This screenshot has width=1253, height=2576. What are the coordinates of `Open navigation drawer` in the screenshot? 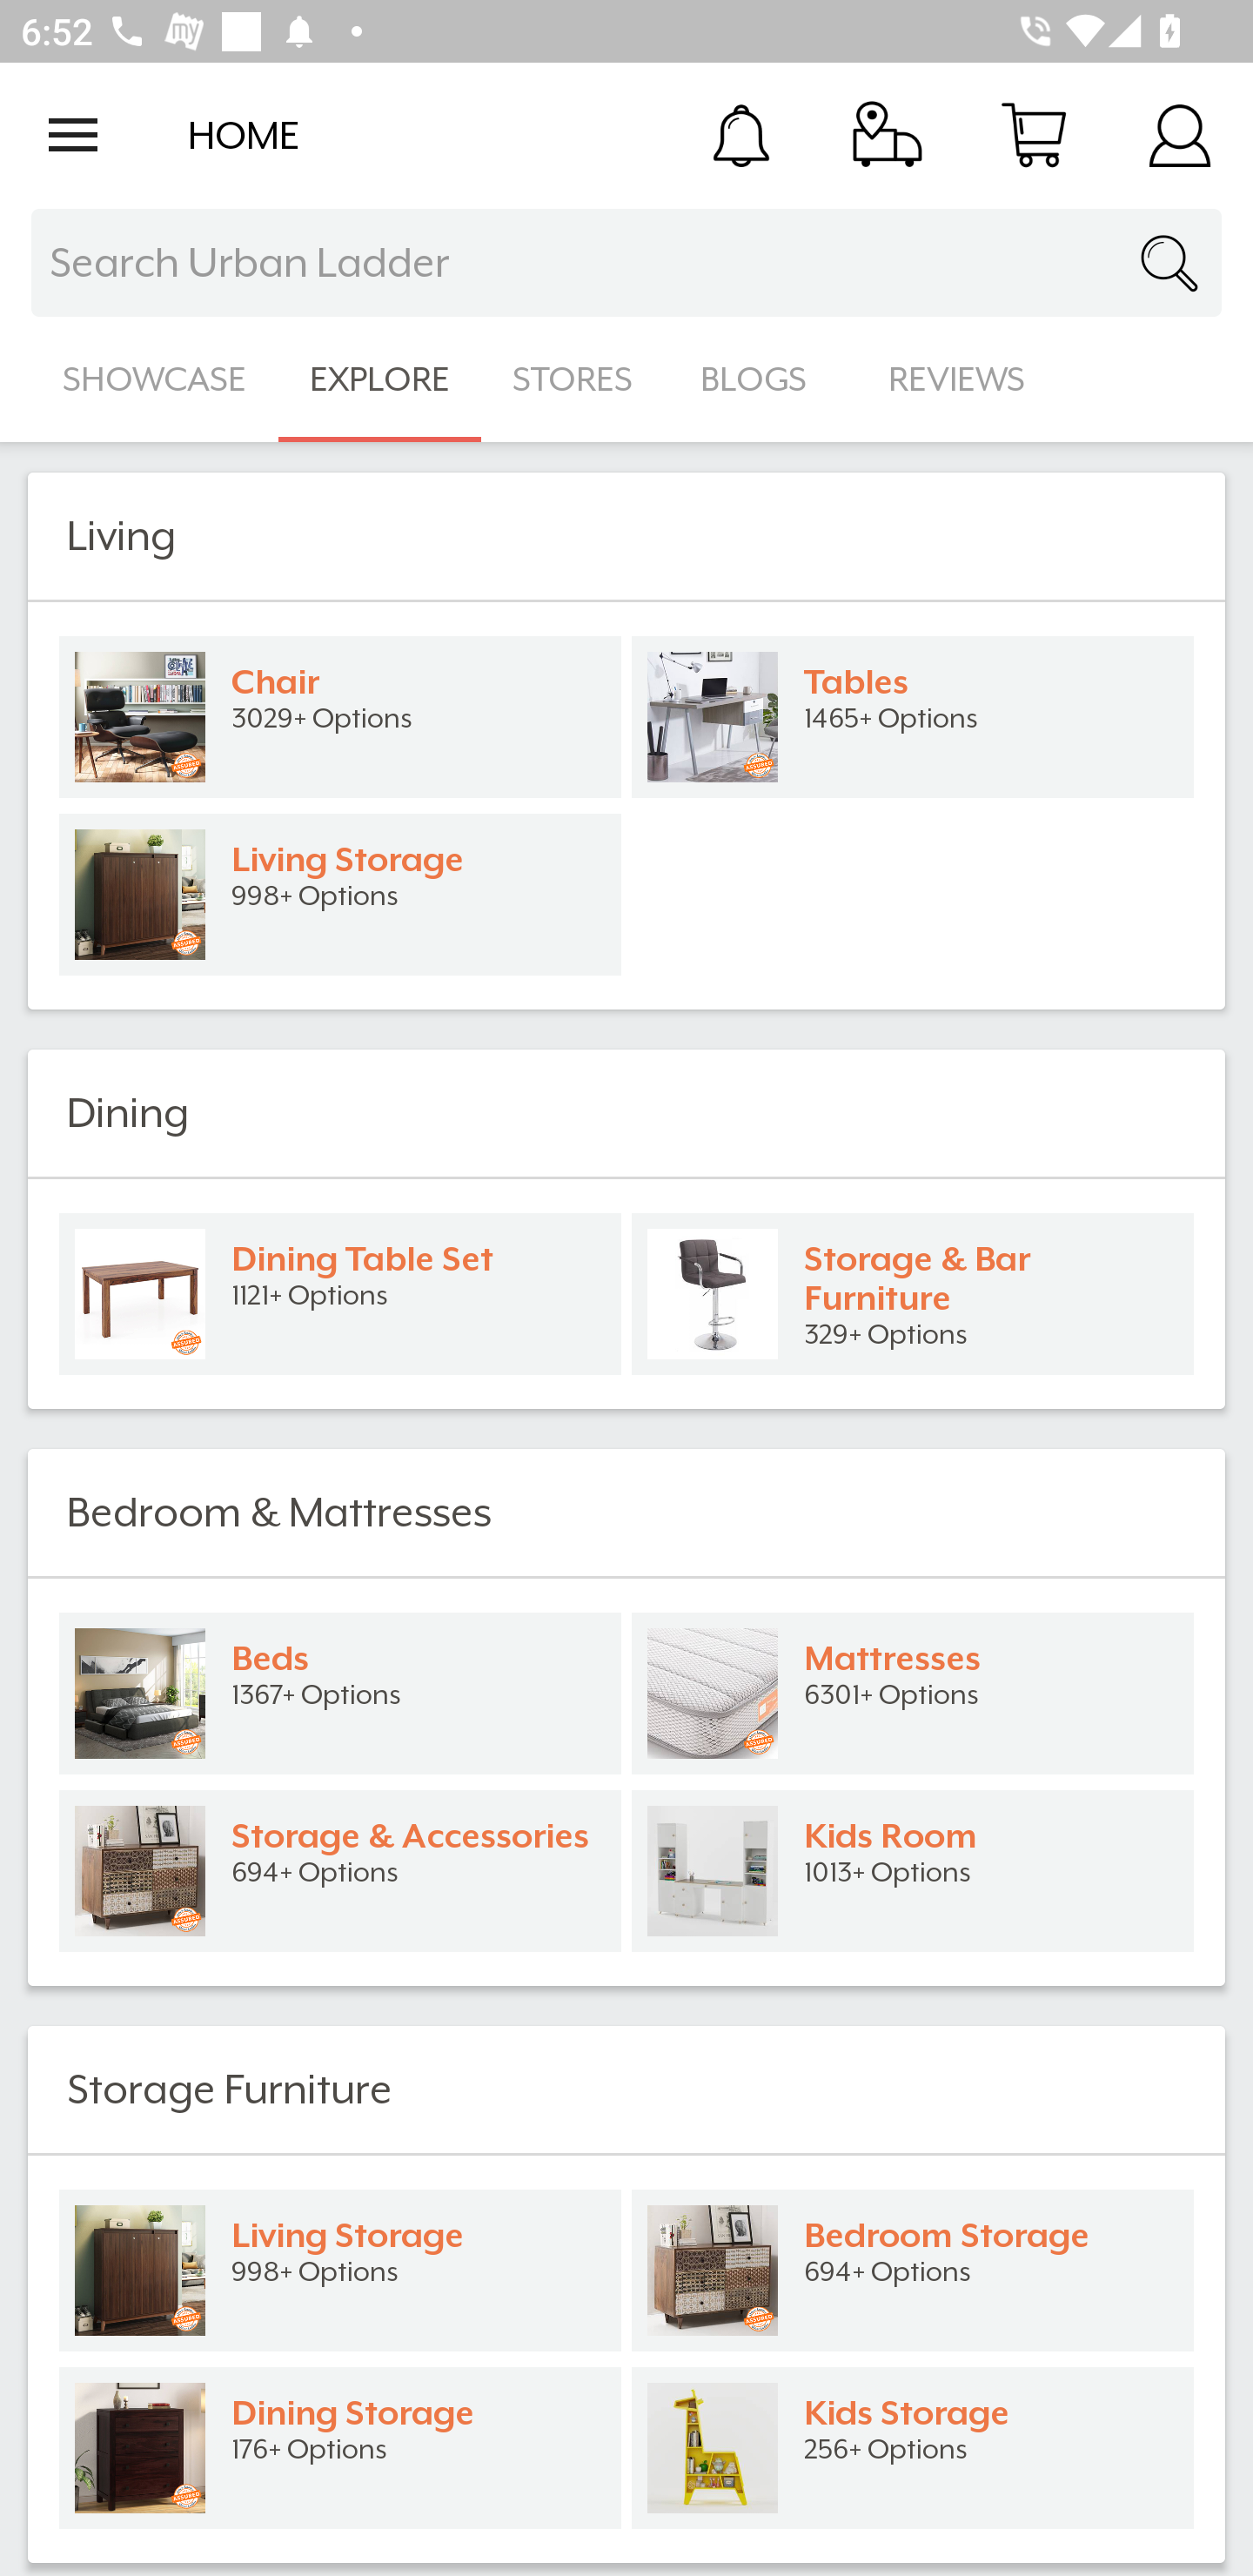 It's located at (73, 135).